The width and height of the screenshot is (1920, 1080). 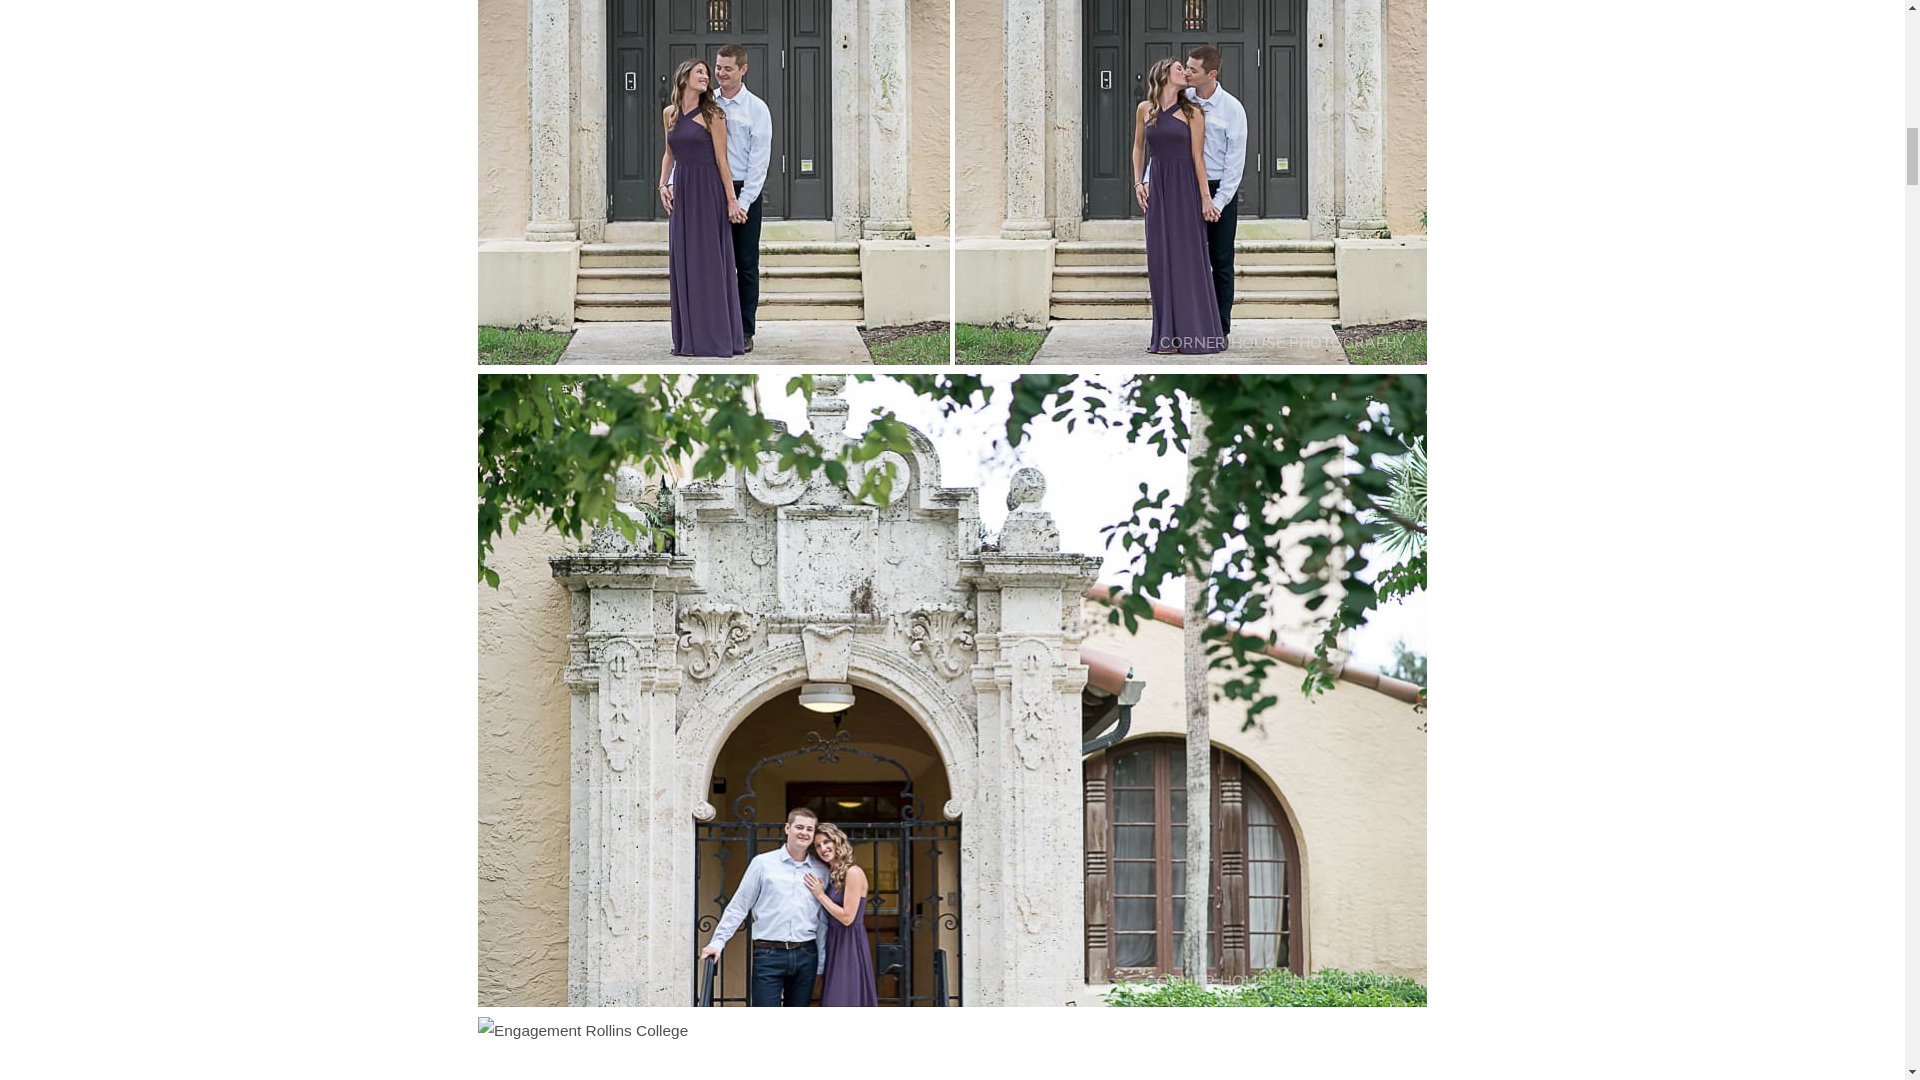 I want to click on Engagement Rollins College, so click(x=952, y=1048).